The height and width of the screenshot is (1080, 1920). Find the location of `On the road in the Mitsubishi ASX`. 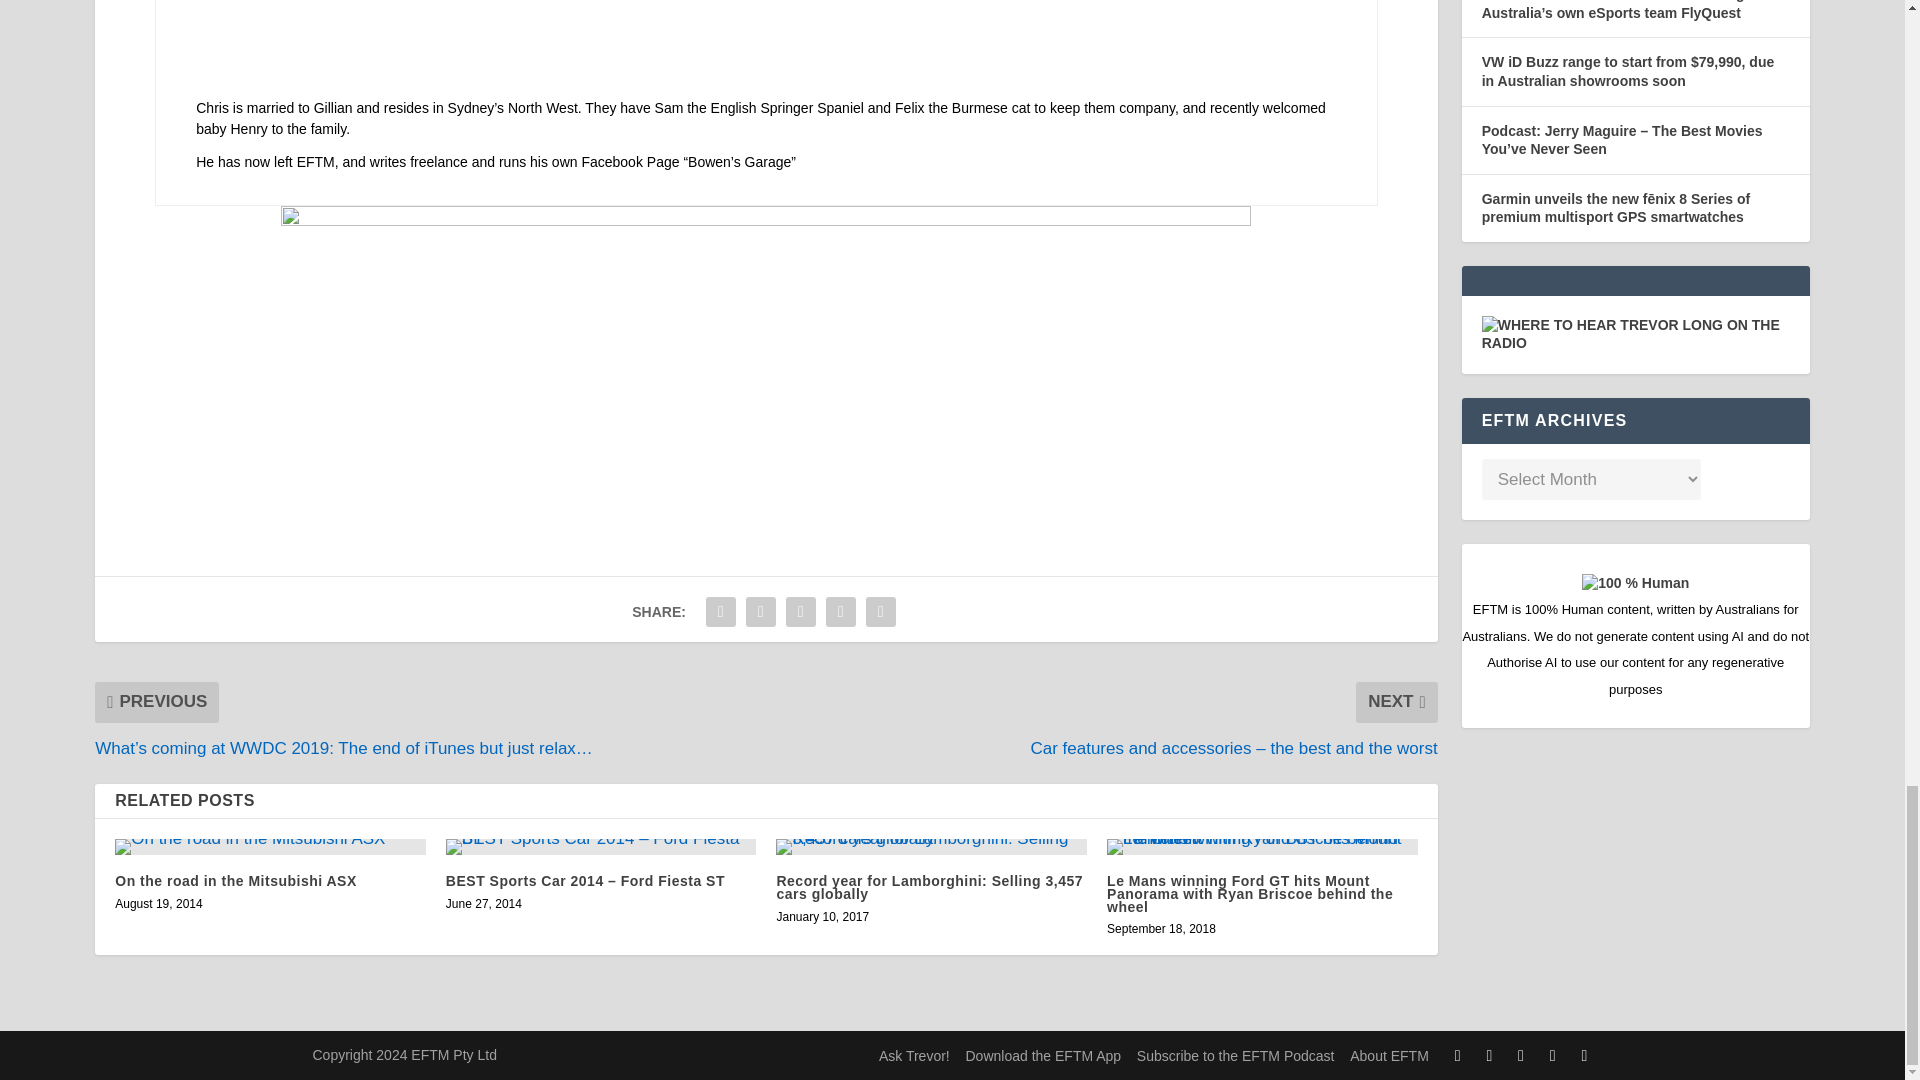

On the road in the Mitsubishi ASX is located at coordinates (270, 847).